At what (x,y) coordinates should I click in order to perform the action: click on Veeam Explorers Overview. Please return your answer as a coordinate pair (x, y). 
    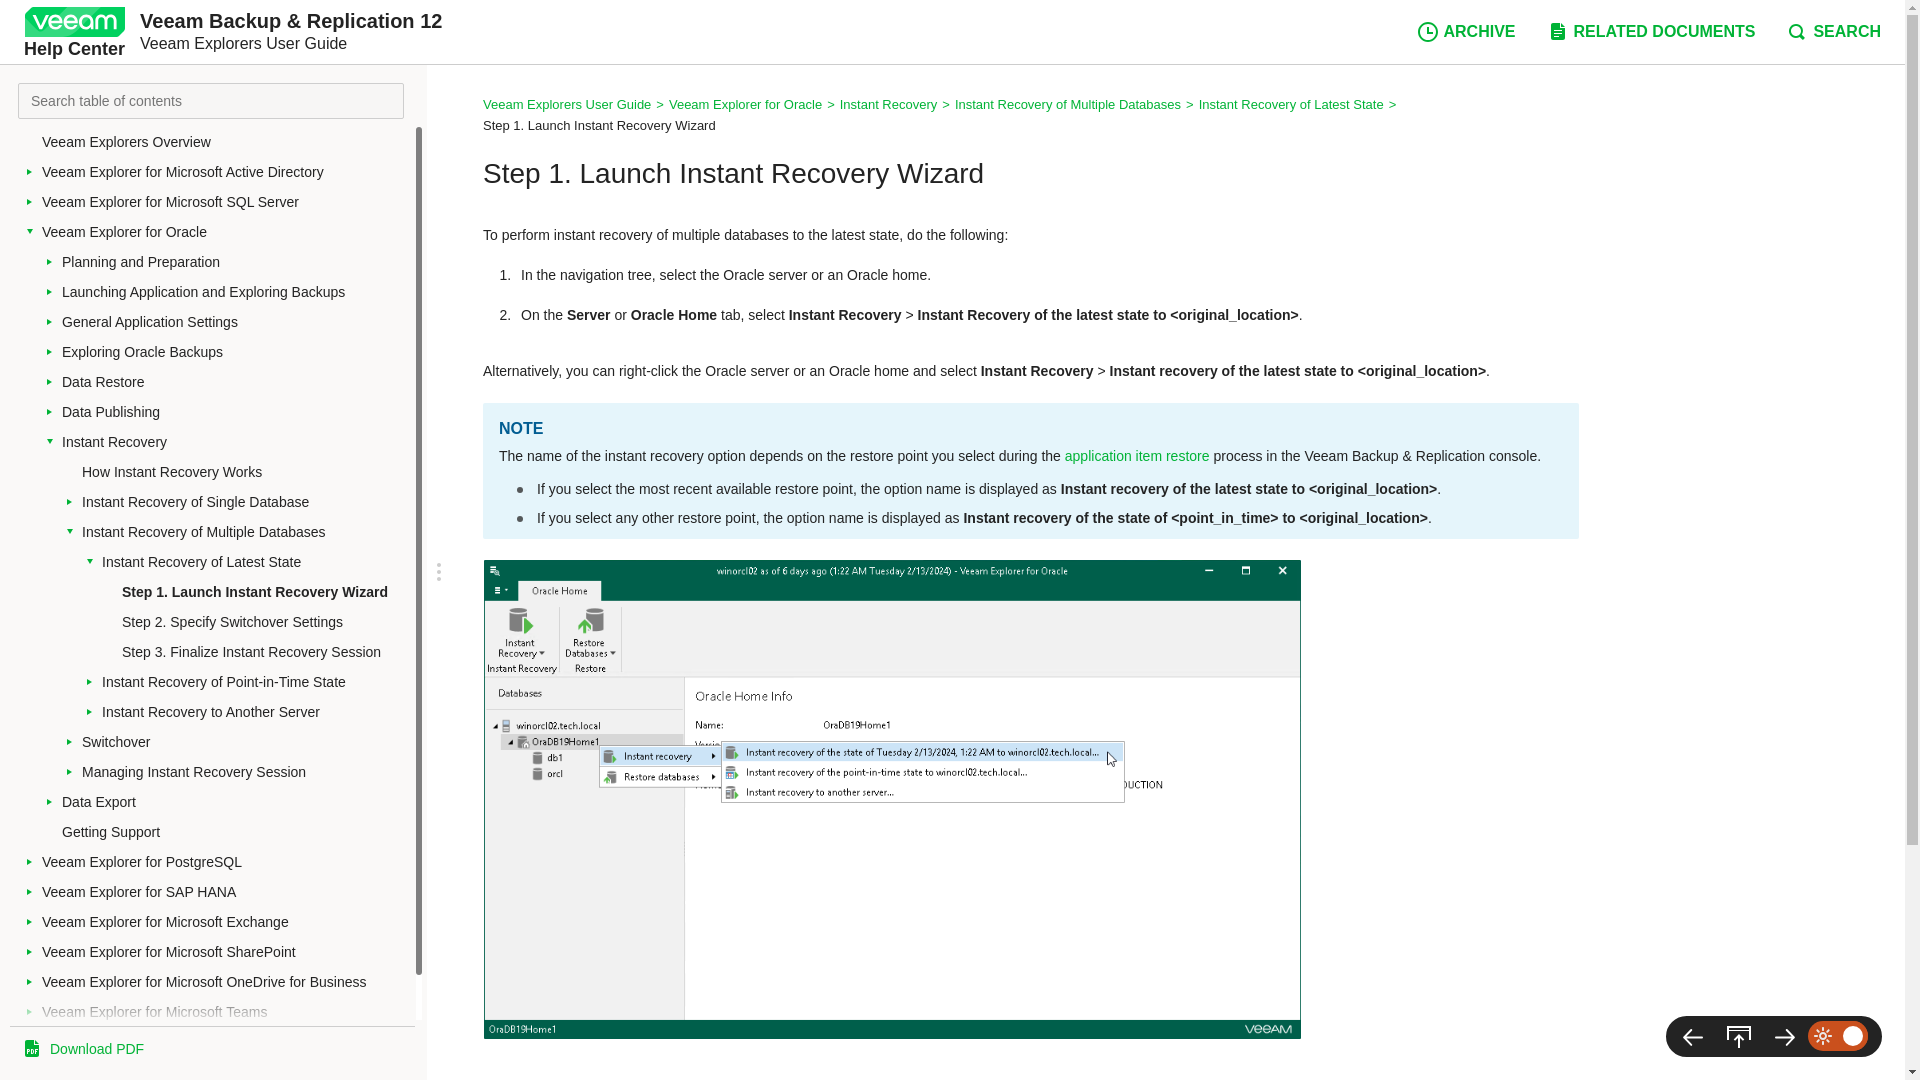
    Looking at the image, I should click on (226, 142).